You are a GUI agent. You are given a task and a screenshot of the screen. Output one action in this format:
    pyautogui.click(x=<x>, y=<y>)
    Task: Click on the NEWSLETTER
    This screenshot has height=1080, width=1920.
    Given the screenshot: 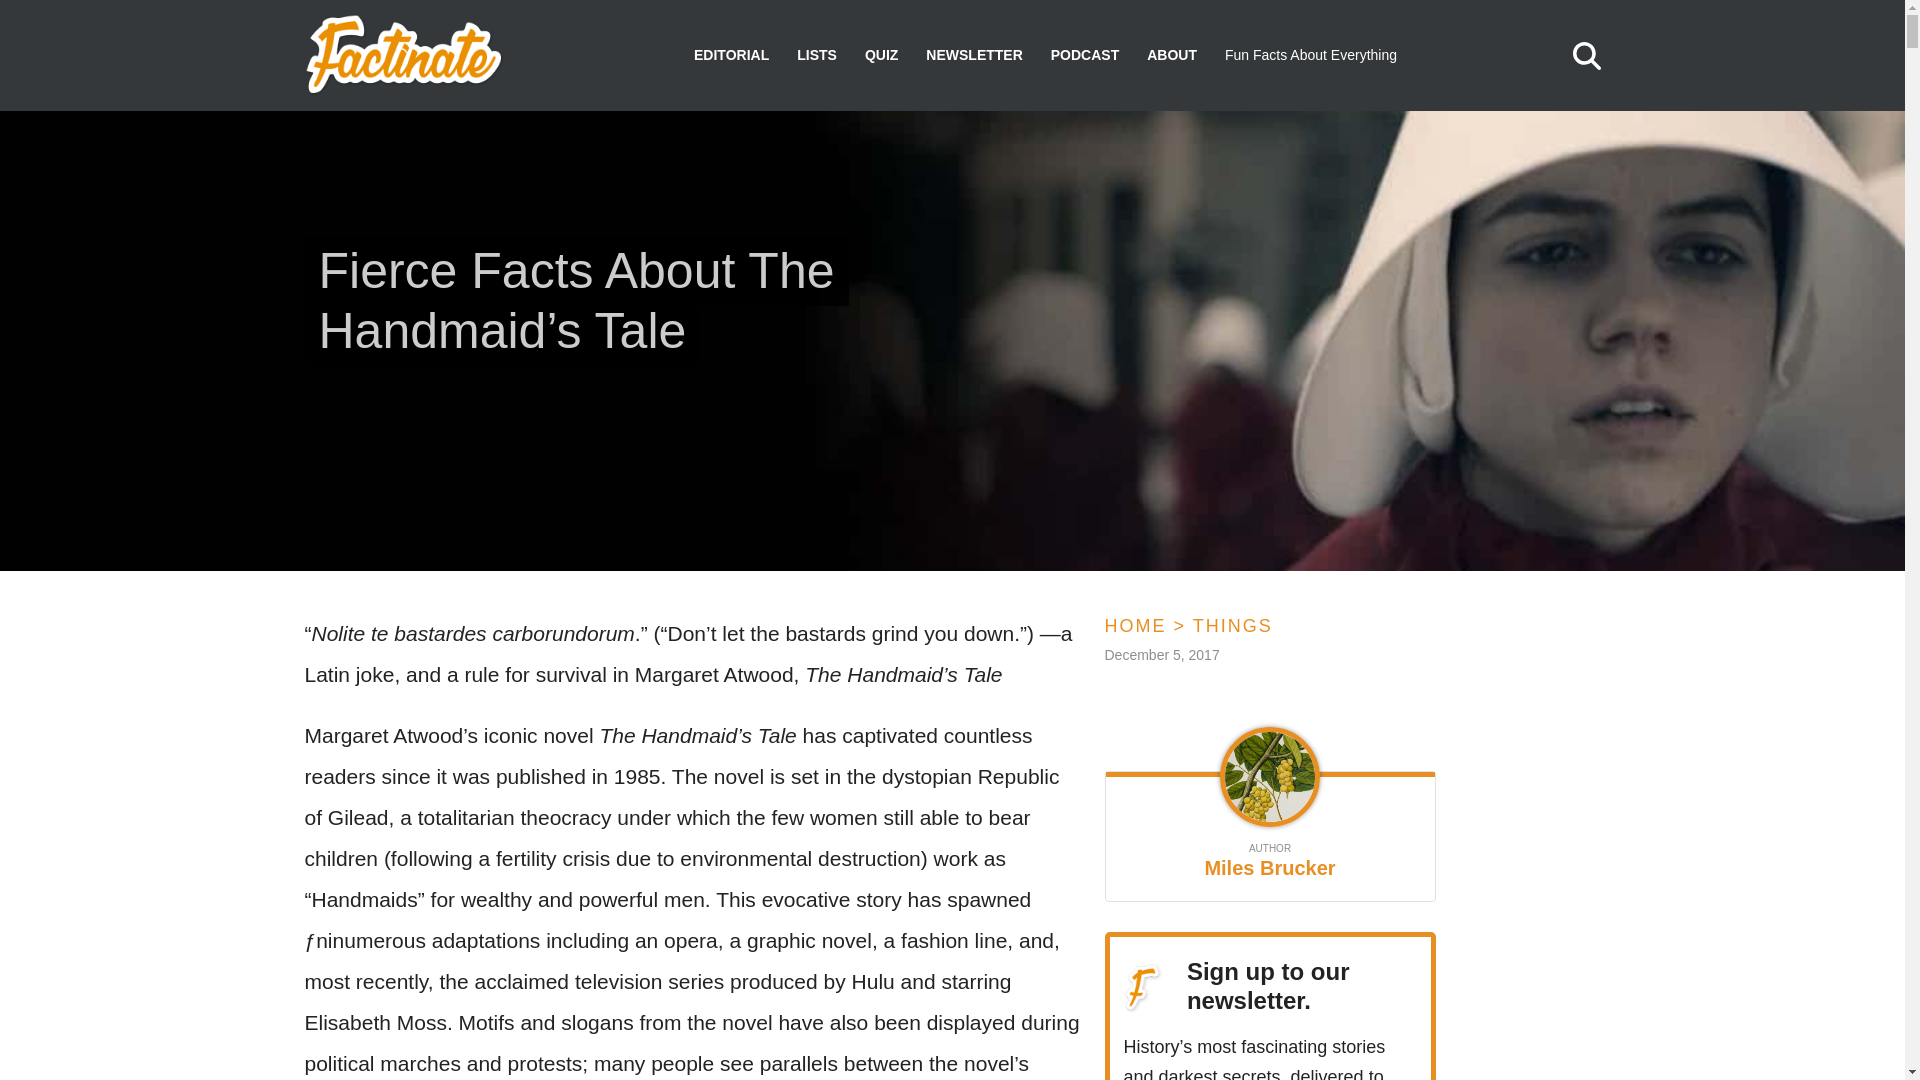 What is the action you would take?
    pyautogui.click(x=973, y=55)
    